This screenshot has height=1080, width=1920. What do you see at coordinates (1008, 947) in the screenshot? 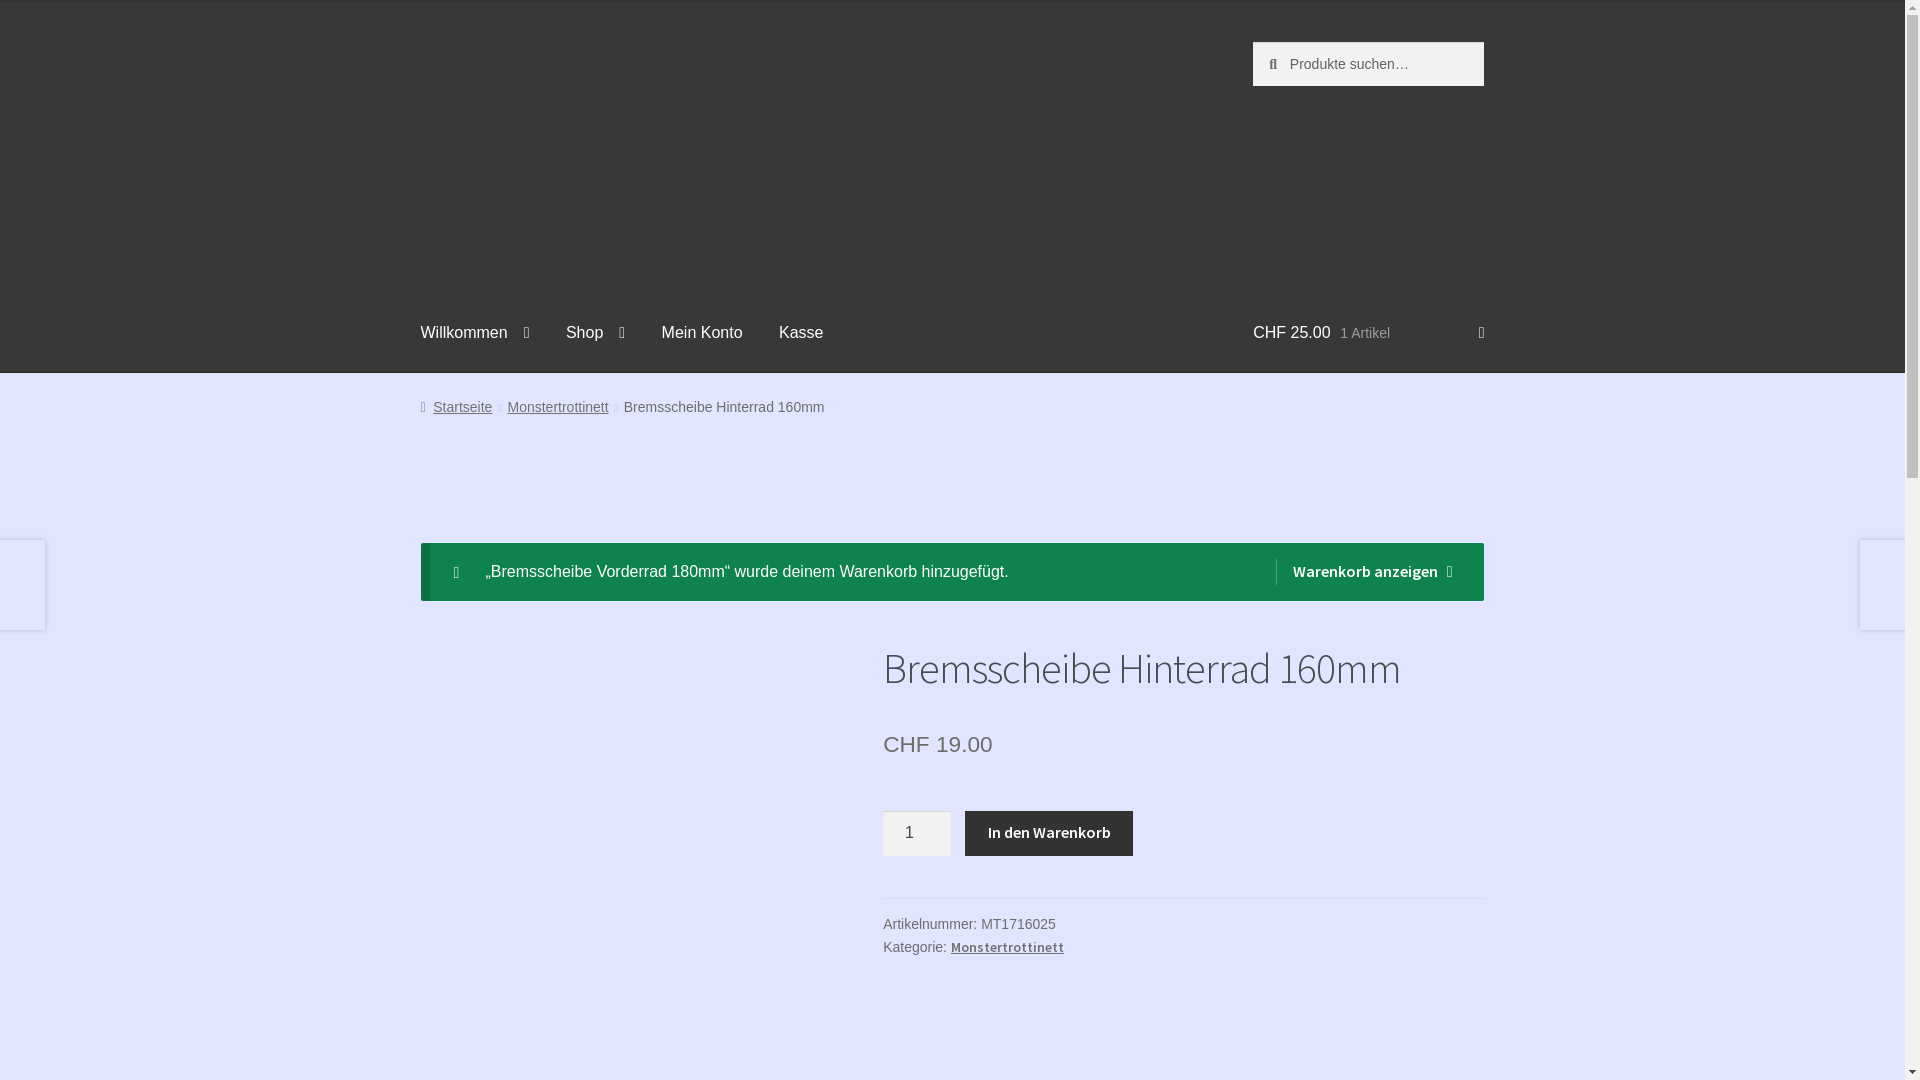
I see `Monstertrottinett` at bounding box center [1008, 947].